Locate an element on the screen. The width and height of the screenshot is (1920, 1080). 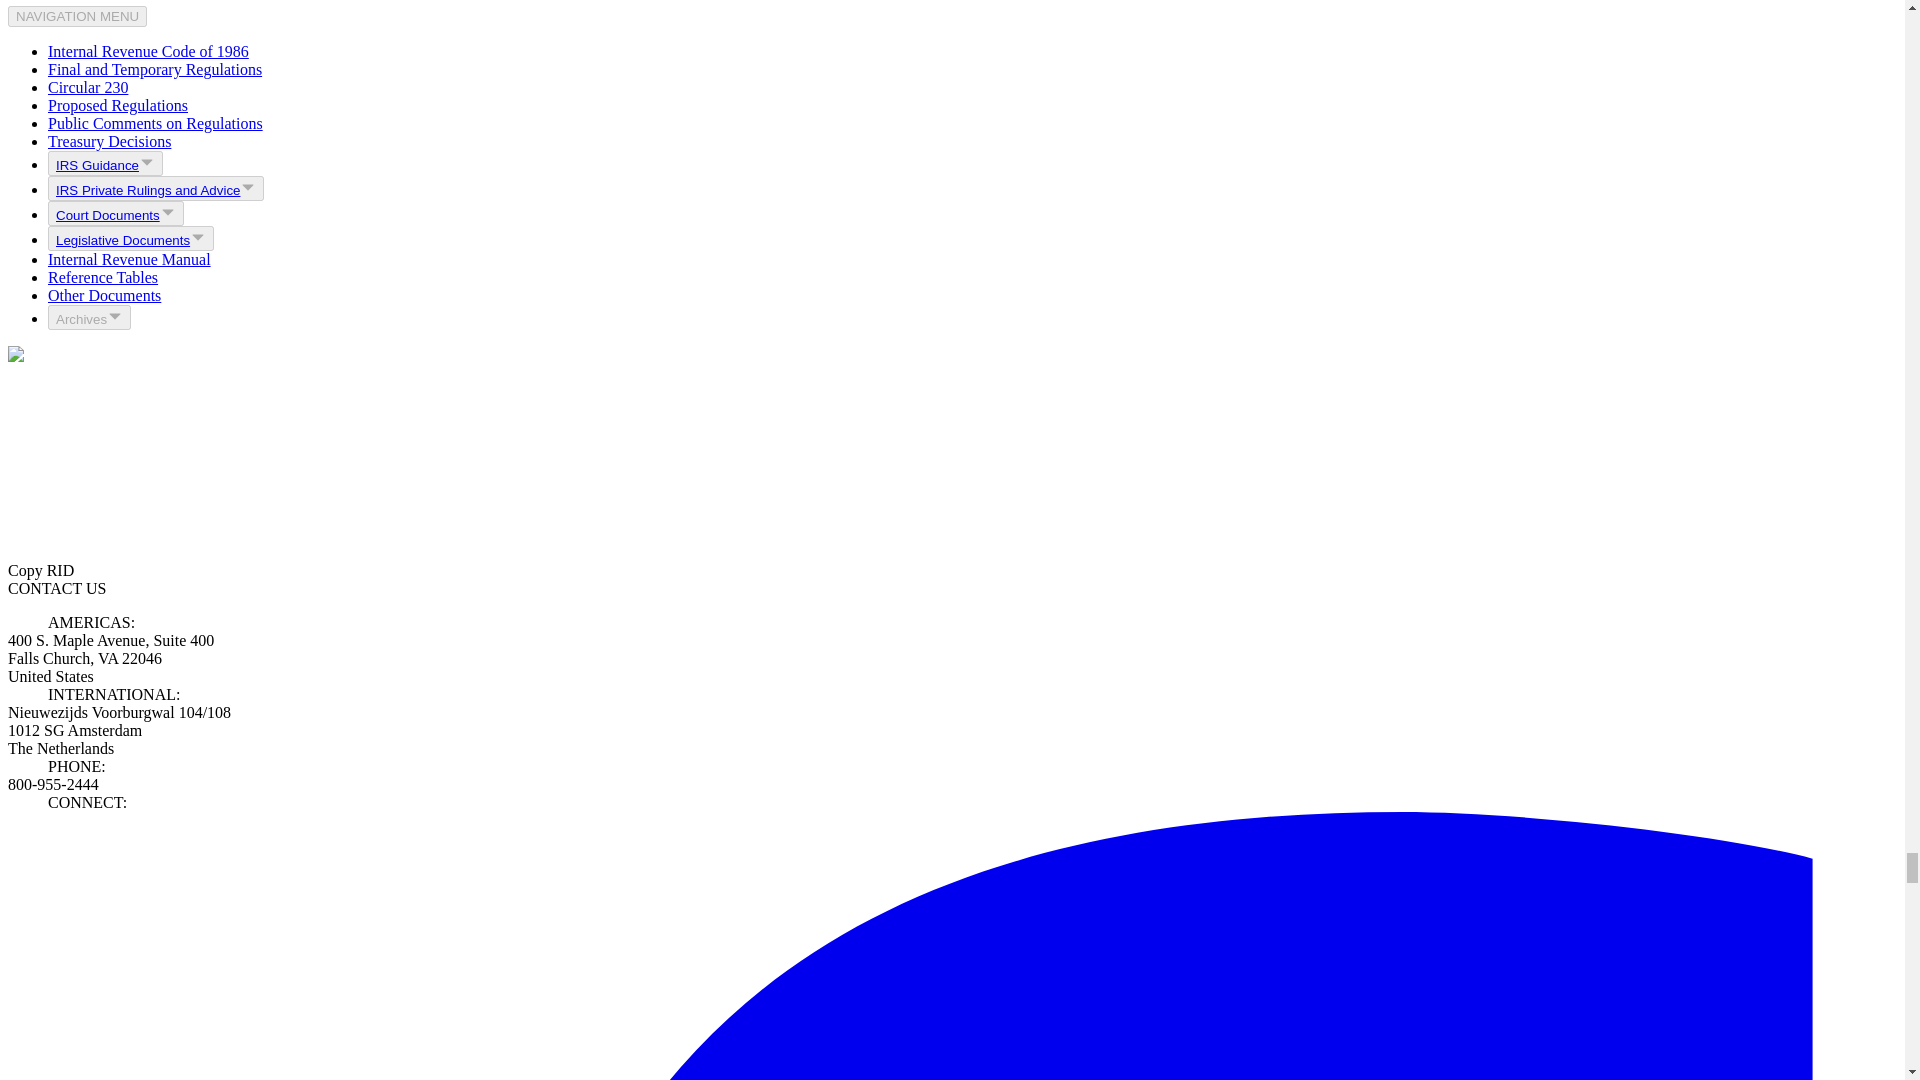
Expand is located at coordinates (156, 188).